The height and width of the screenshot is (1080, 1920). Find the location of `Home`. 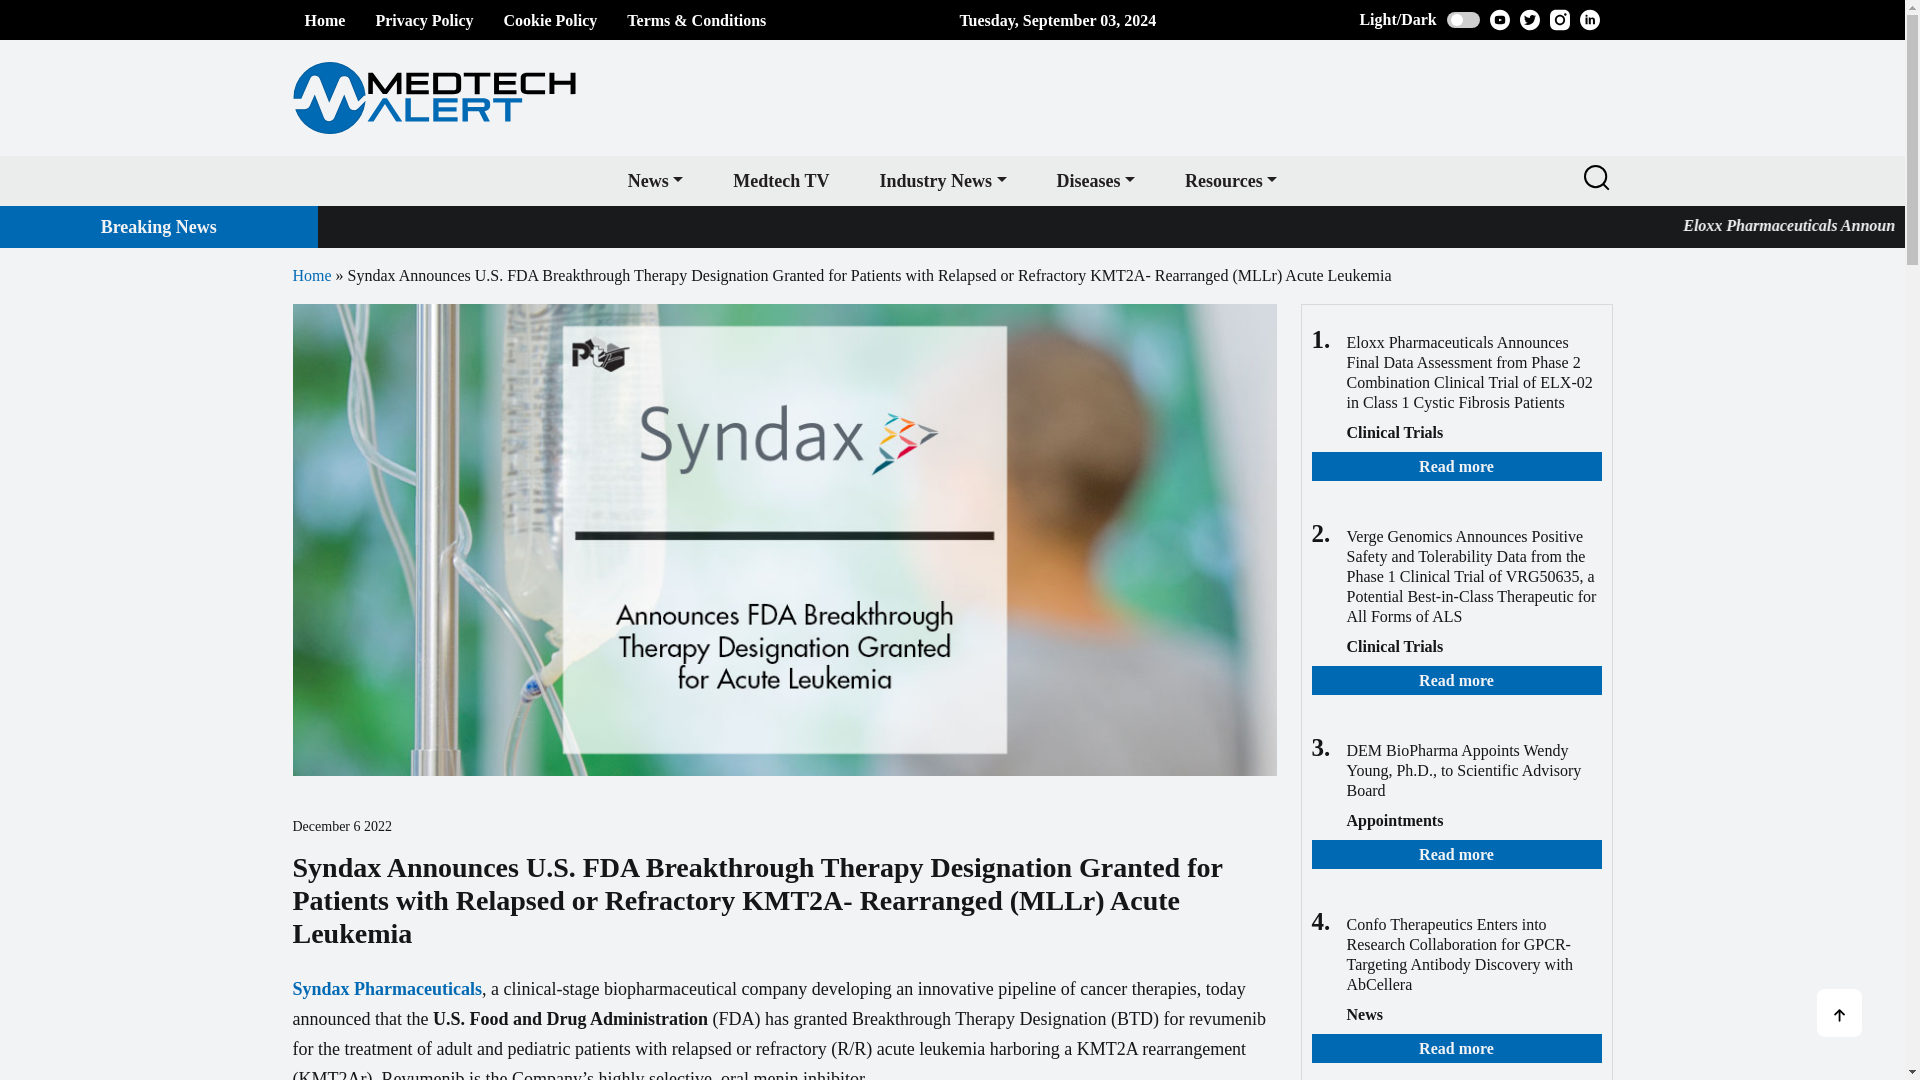

Home is located at coordinates (324, 20).